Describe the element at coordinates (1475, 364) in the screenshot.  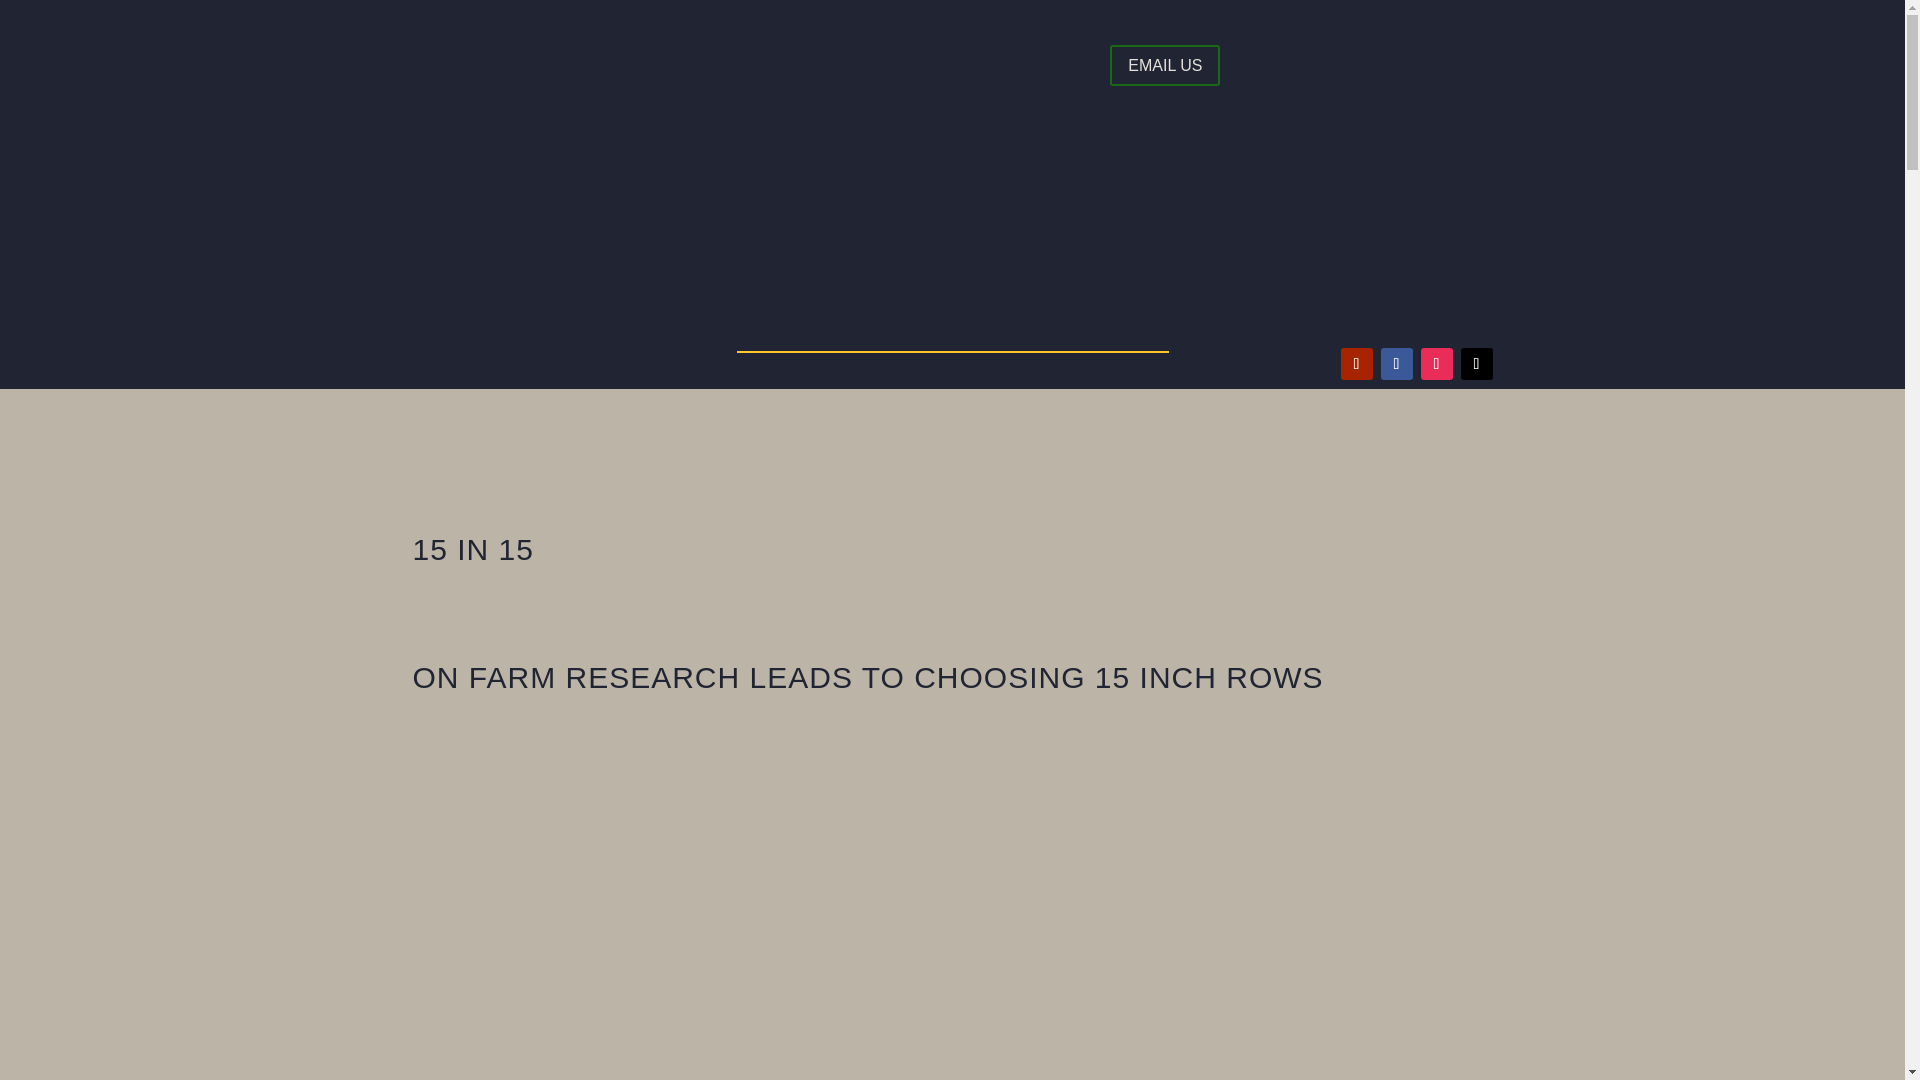
I see `Follow on TikTok` at that location.